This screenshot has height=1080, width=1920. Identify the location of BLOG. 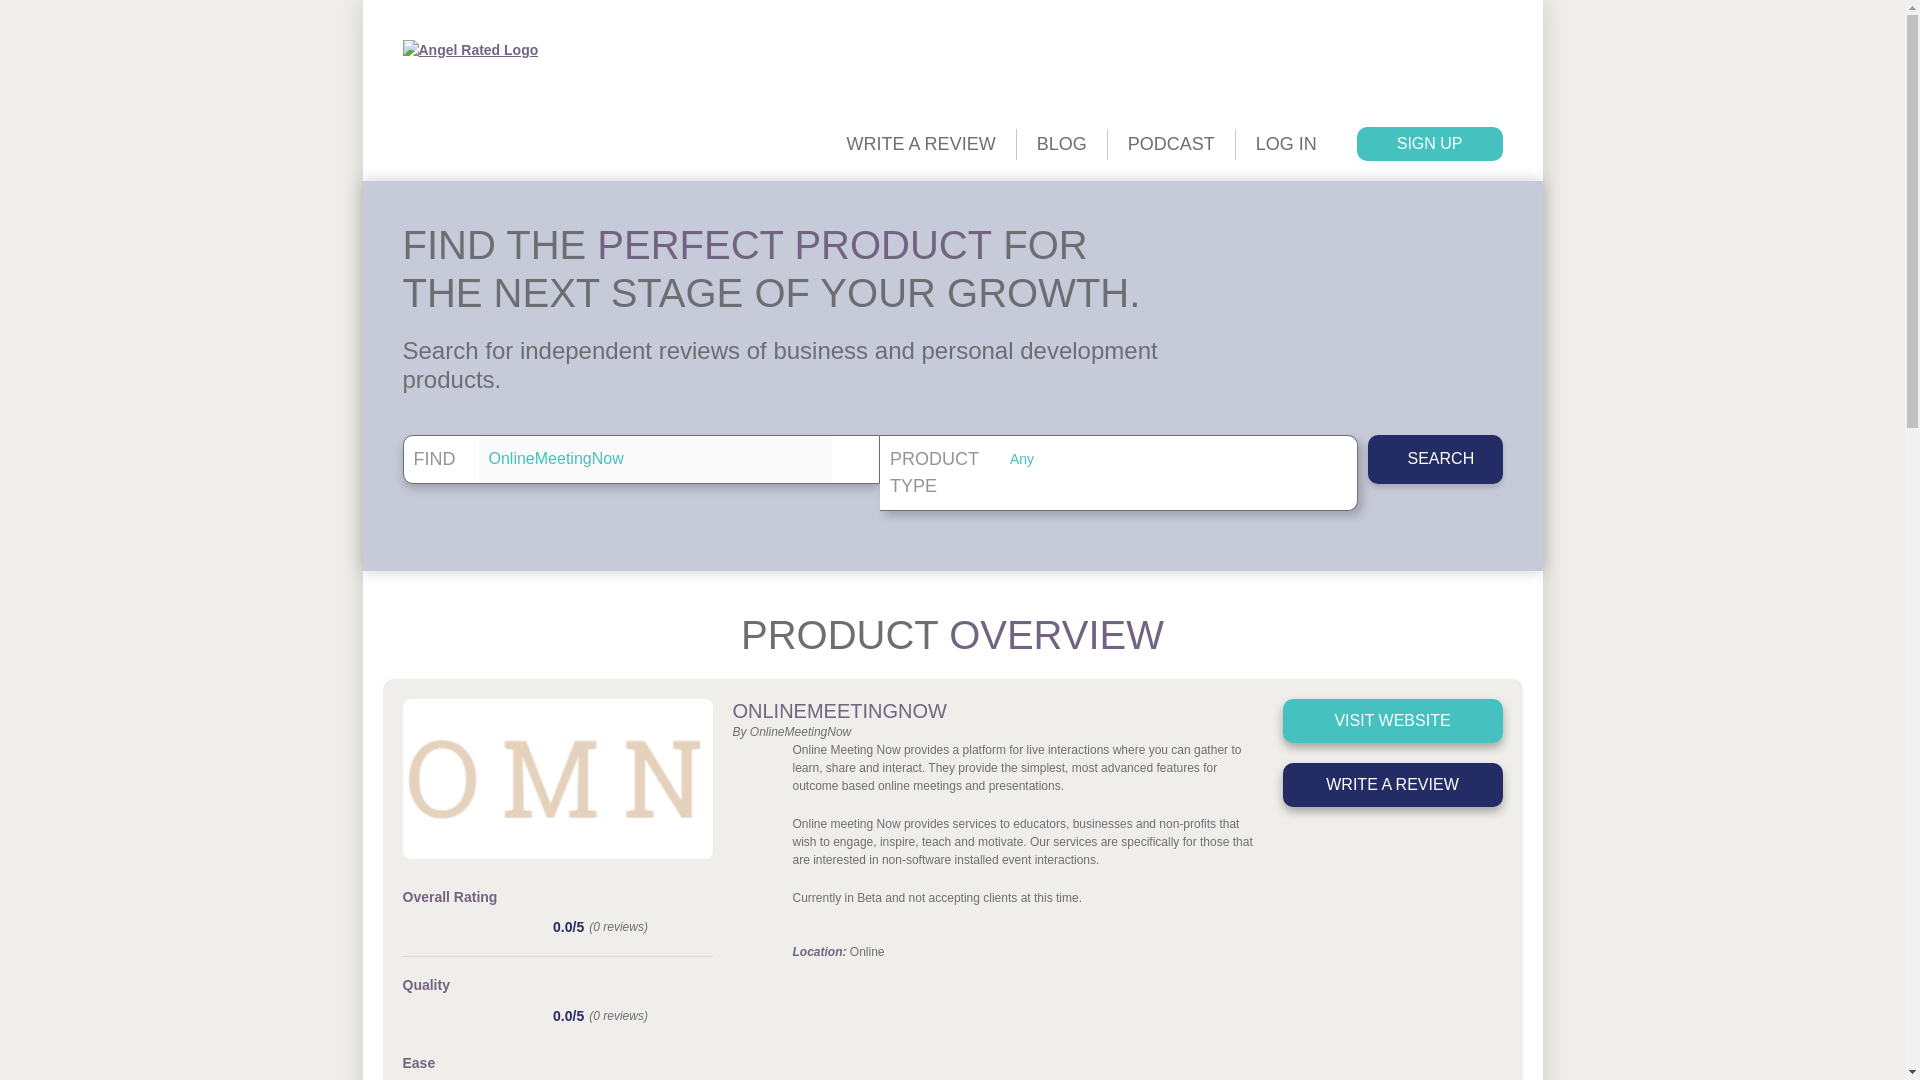
(1061, 143).